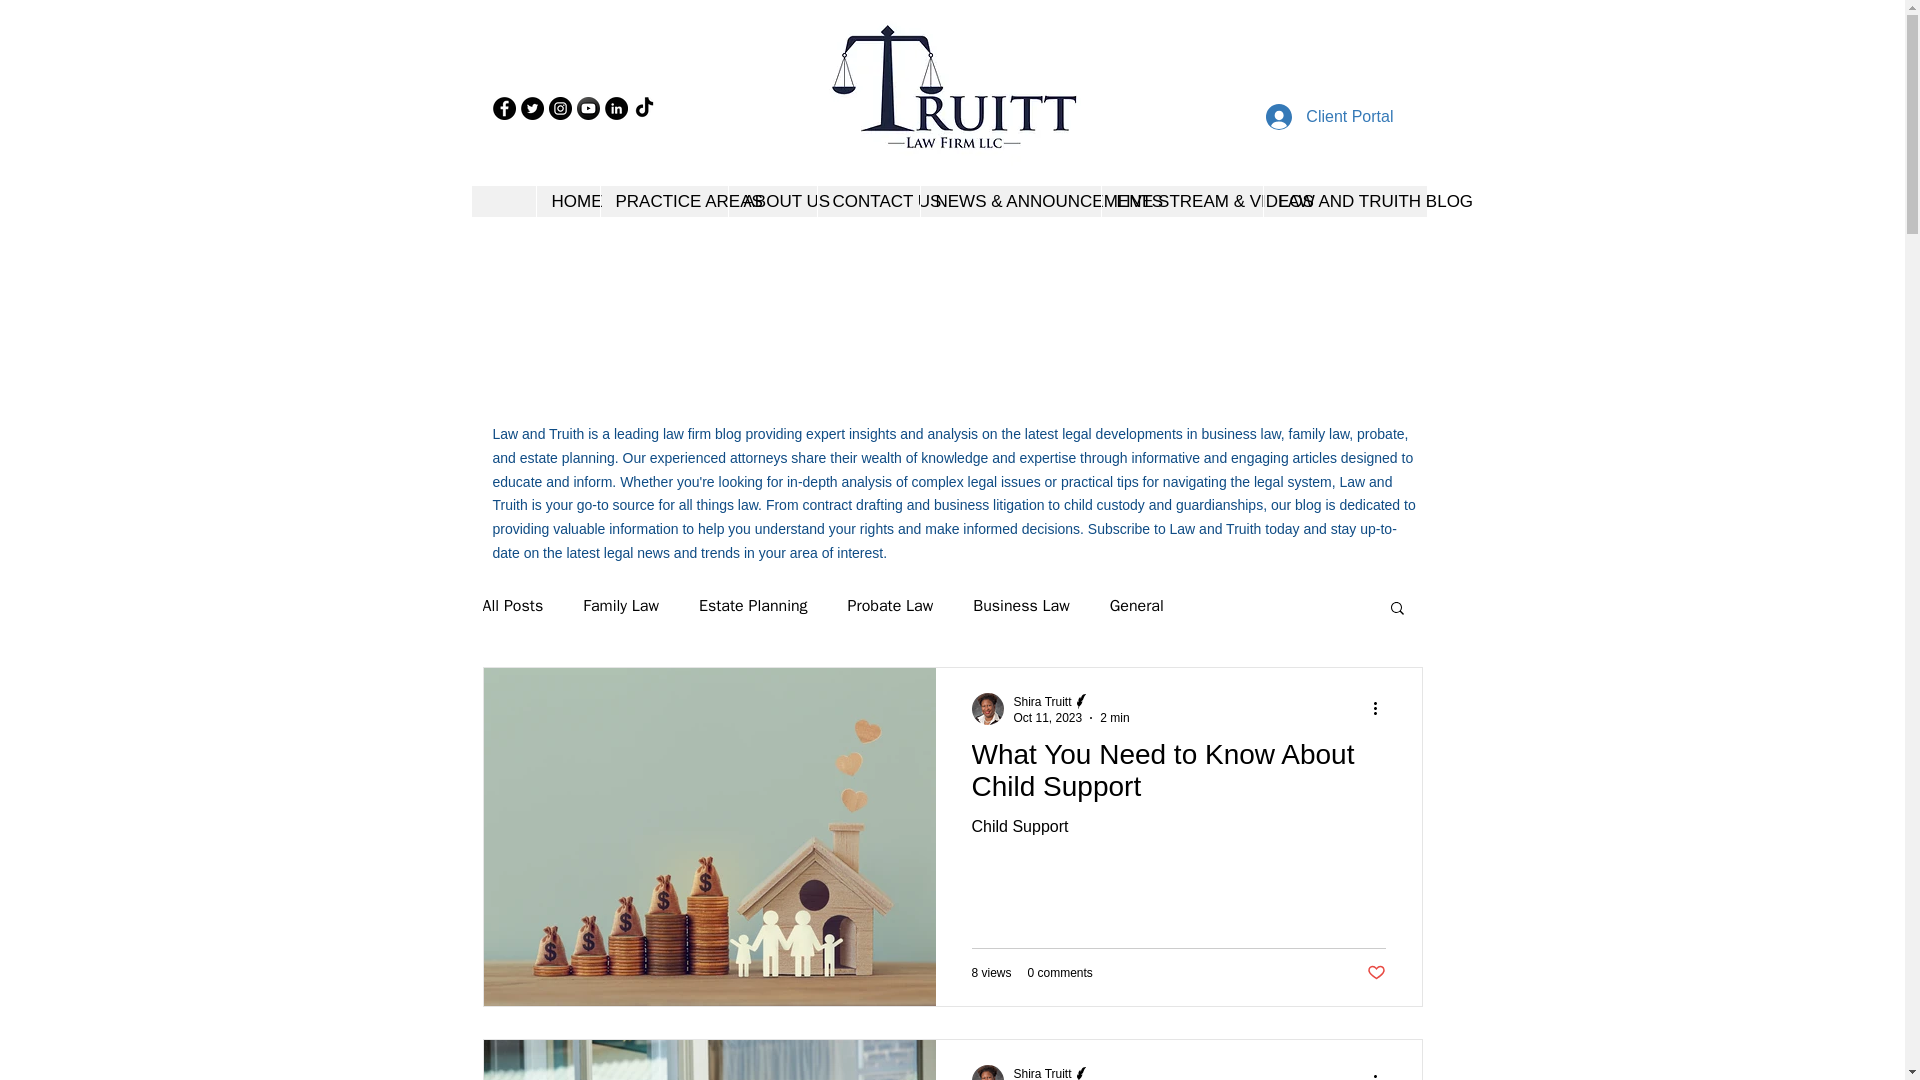  Describe the element at coordinates (1042, 702) in the screenshot. I see `Shira Truitt` at that location.